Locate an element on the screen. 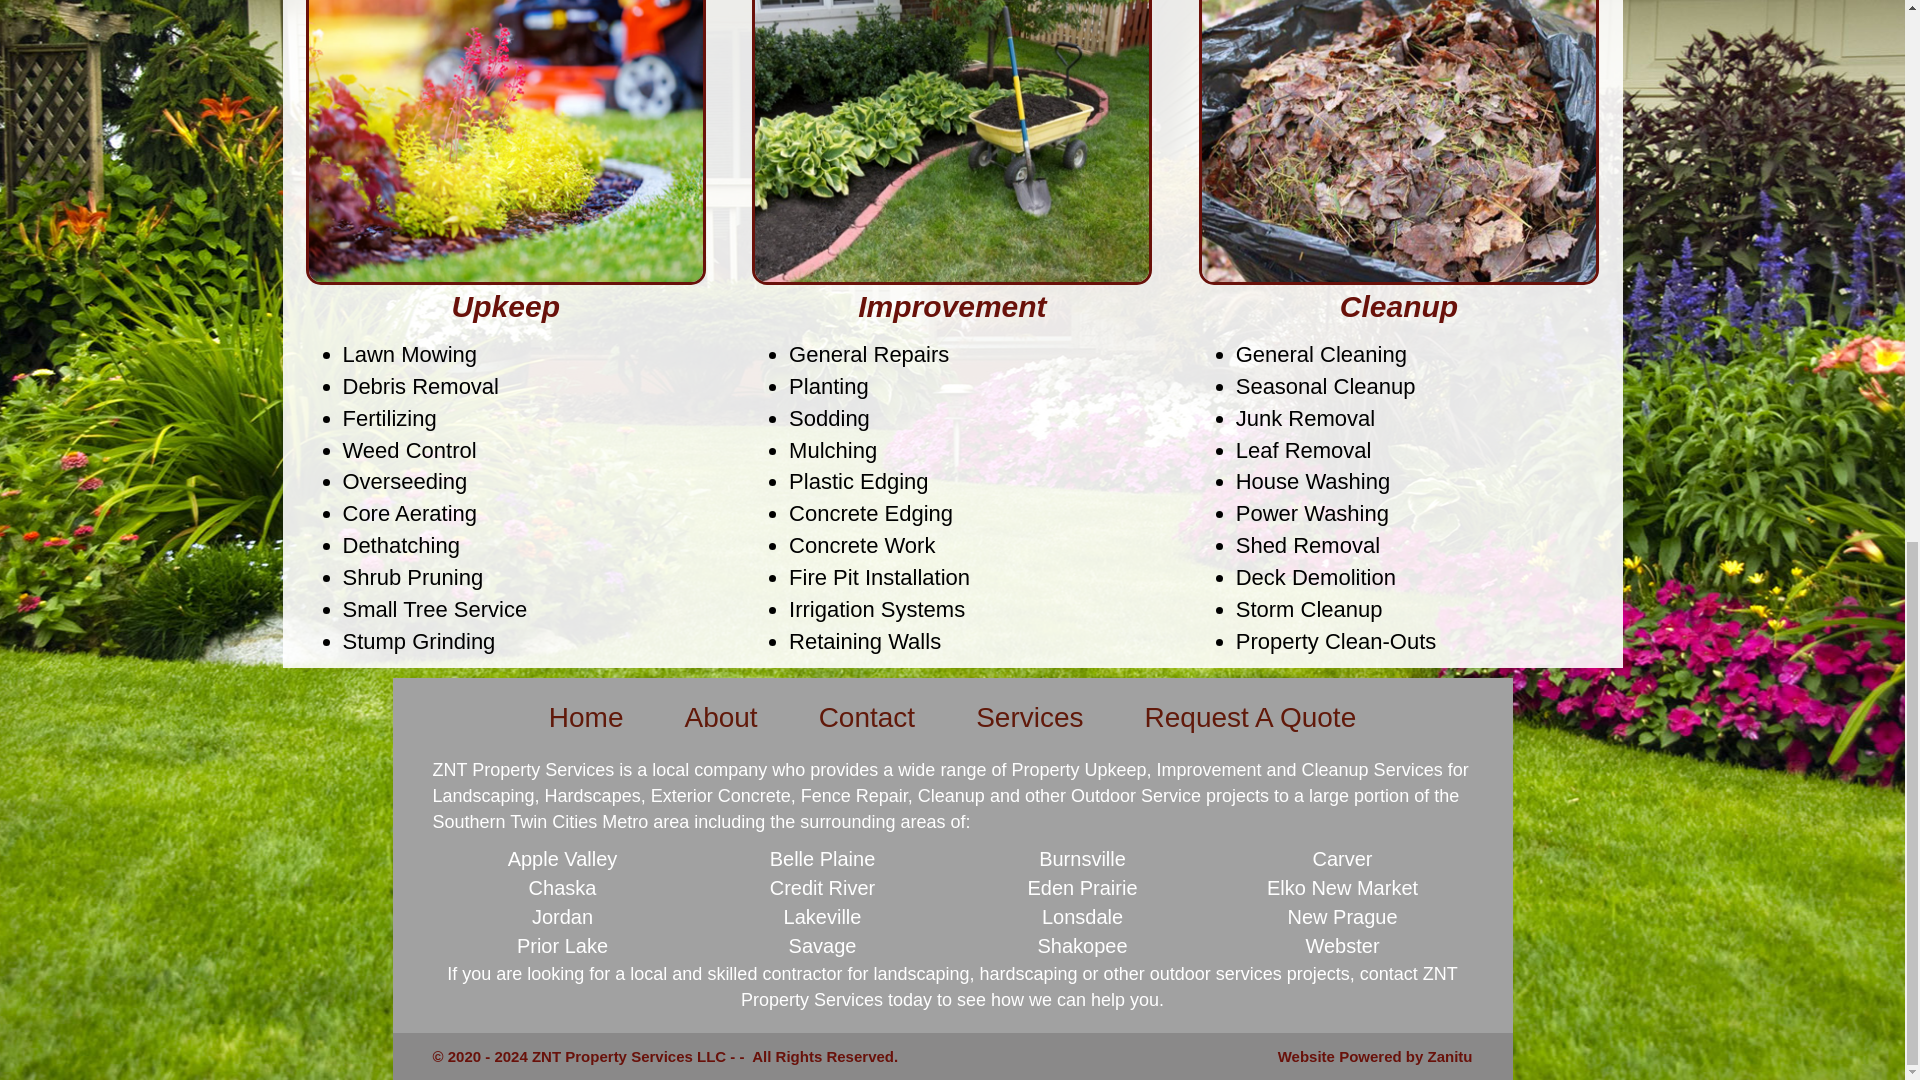 The image size is (1920, 1080). Core Aerating is located at coordinates (408, 513).